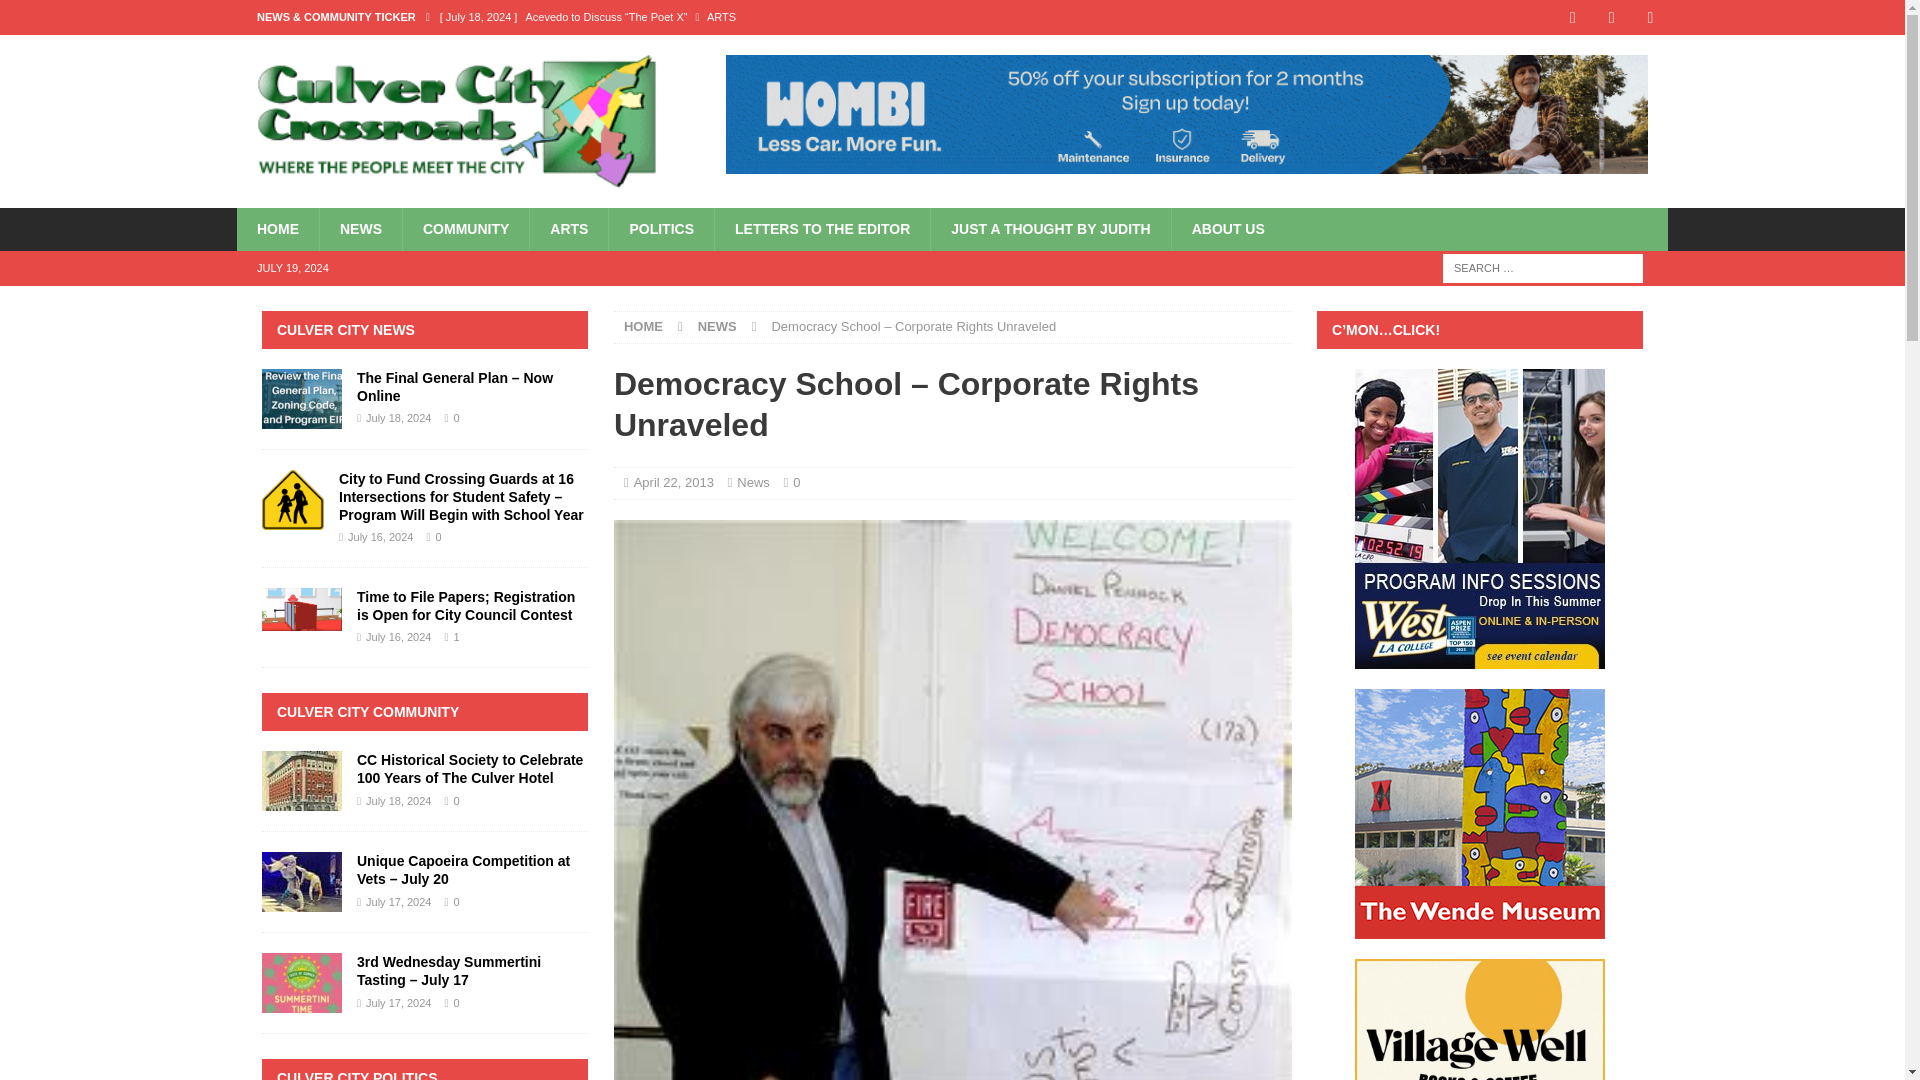  Describe the element at coordinates (1049, 228) in the screenshot. I see `JUST A THOUGHT BY JUDITH` at that location.